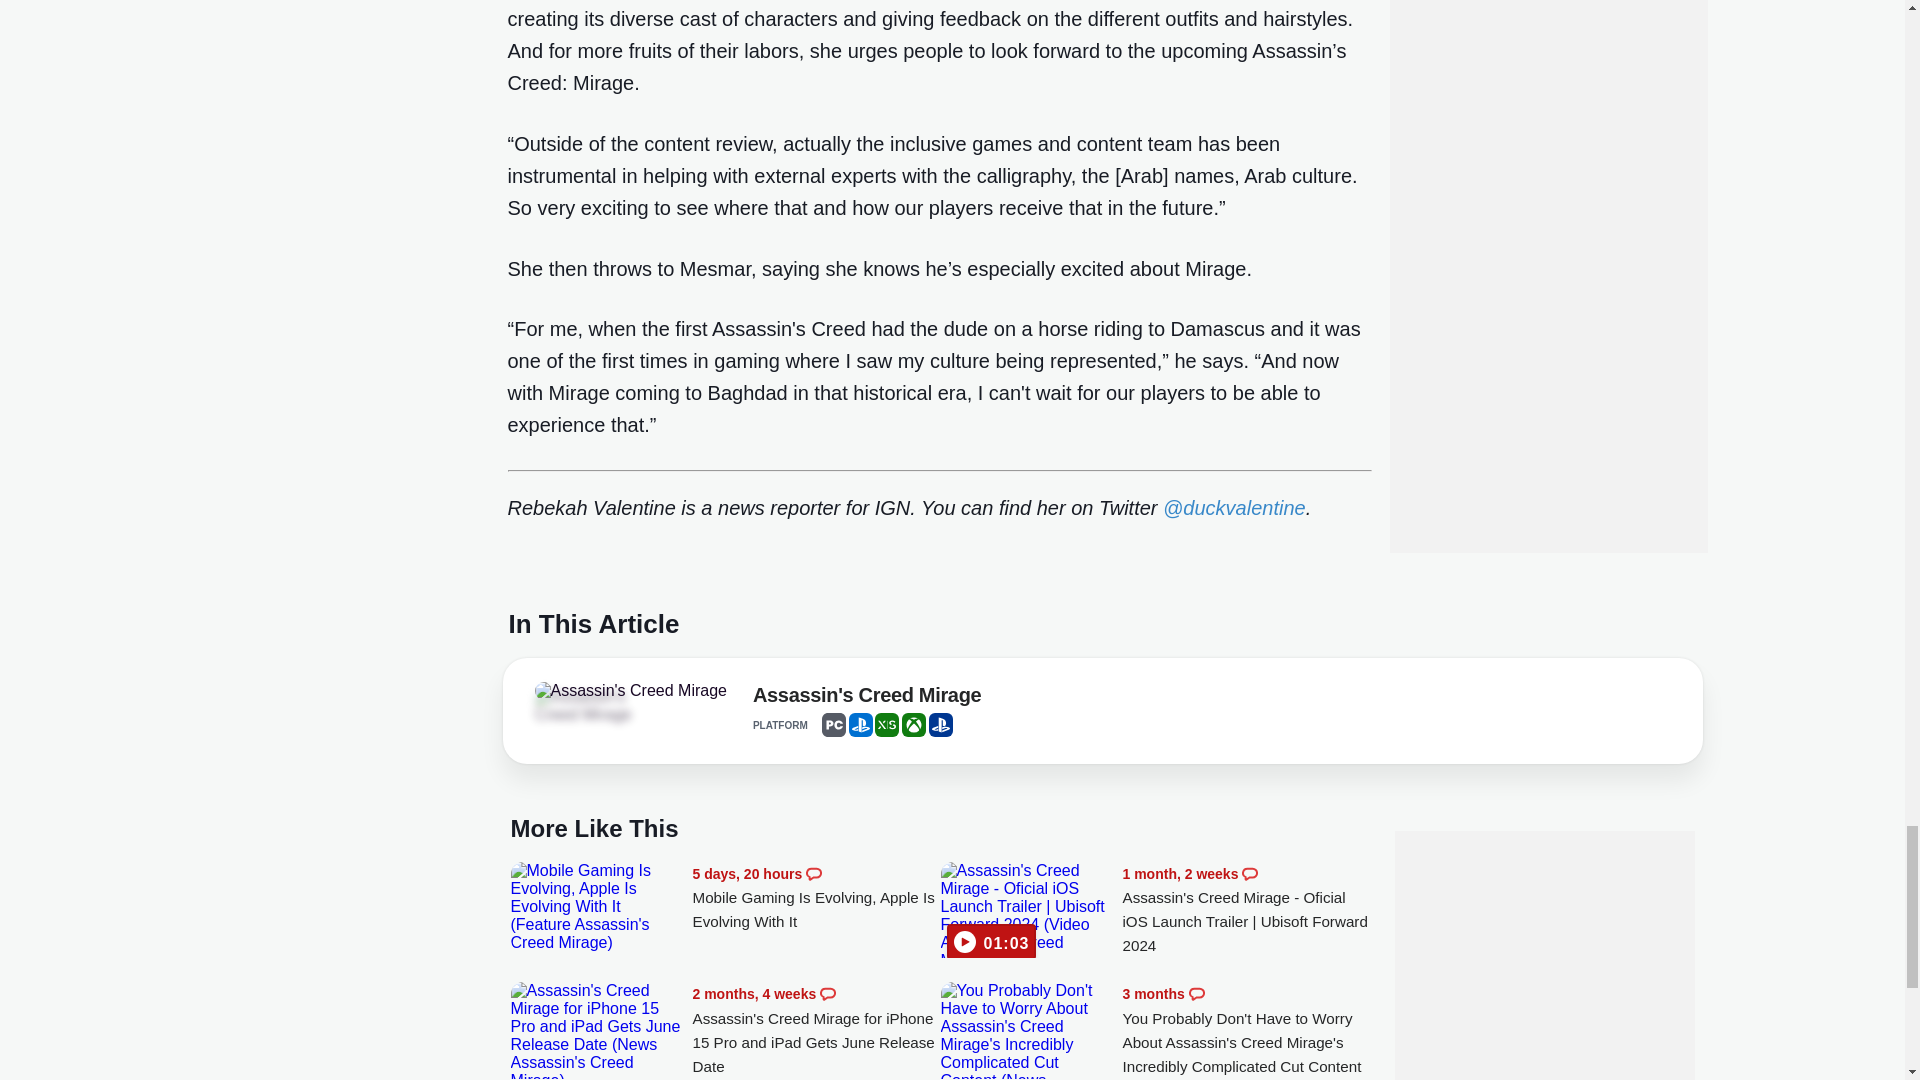 This screenshot has height=1080, width=1920. I want to click on Mobile Gaming Is Evolving, Apple Is Evolving With It, so click(596, 906).